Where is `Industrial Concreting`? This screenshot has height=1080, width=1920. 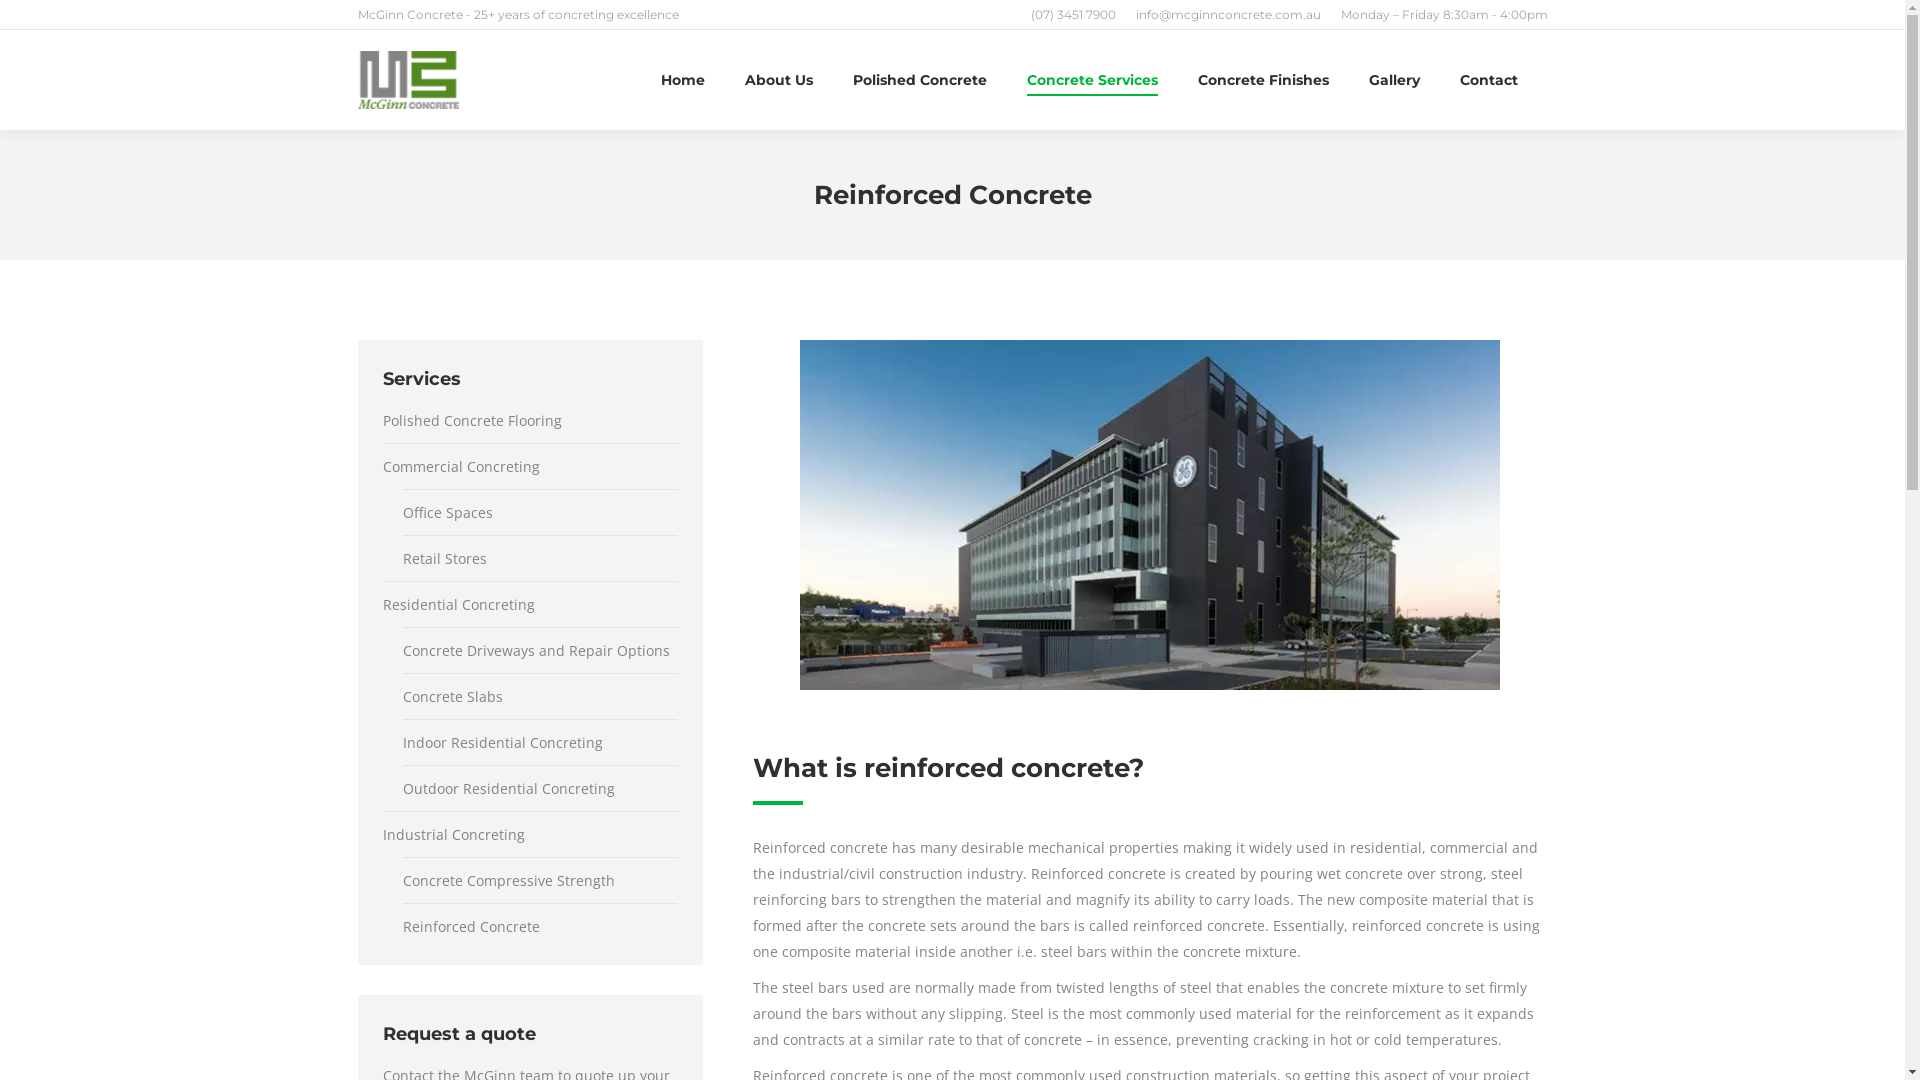
Industrial Concreting is located at coordinates (453, 835).